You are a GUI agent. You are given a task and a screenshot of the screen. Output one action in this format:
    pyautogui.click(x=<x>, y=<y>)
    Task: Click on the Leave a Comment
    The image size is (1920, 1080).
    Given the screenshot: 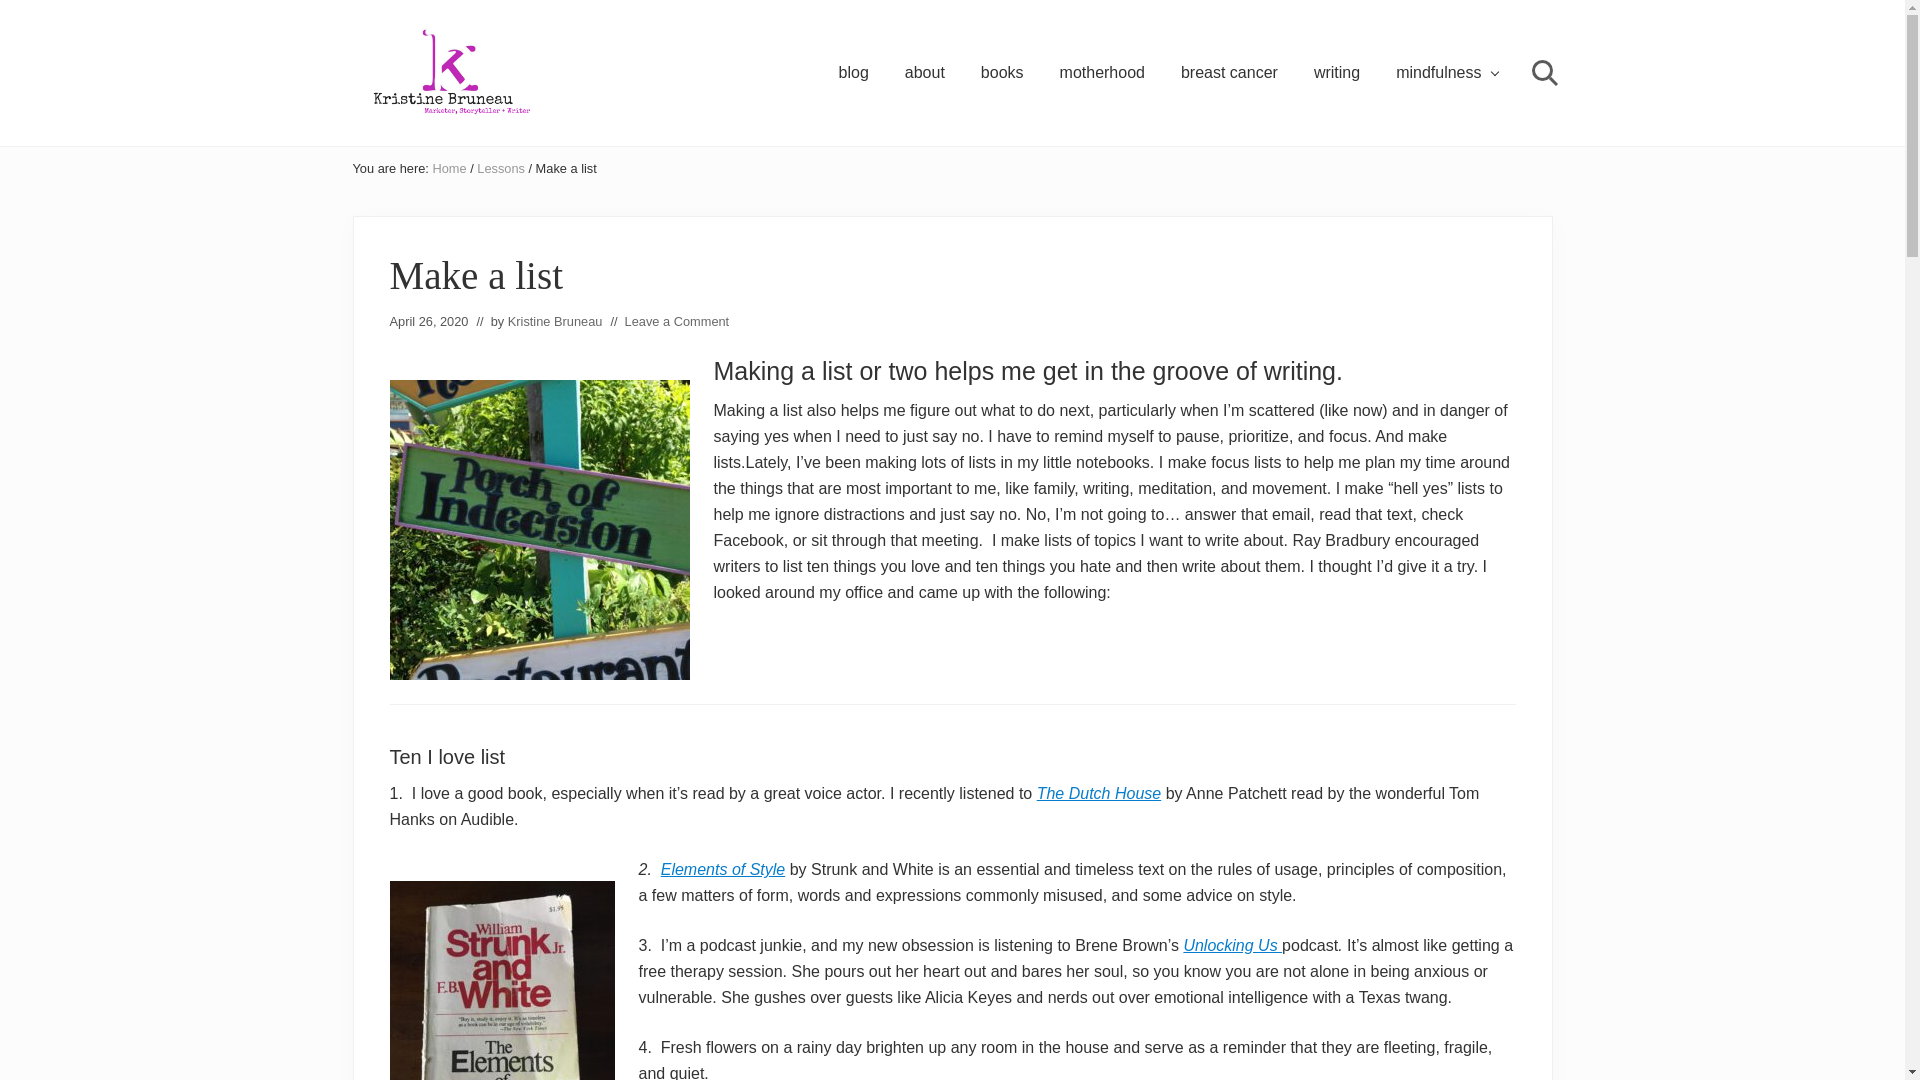 What is the action you would take?
    pyautogui.click(x=677, y=322)
    